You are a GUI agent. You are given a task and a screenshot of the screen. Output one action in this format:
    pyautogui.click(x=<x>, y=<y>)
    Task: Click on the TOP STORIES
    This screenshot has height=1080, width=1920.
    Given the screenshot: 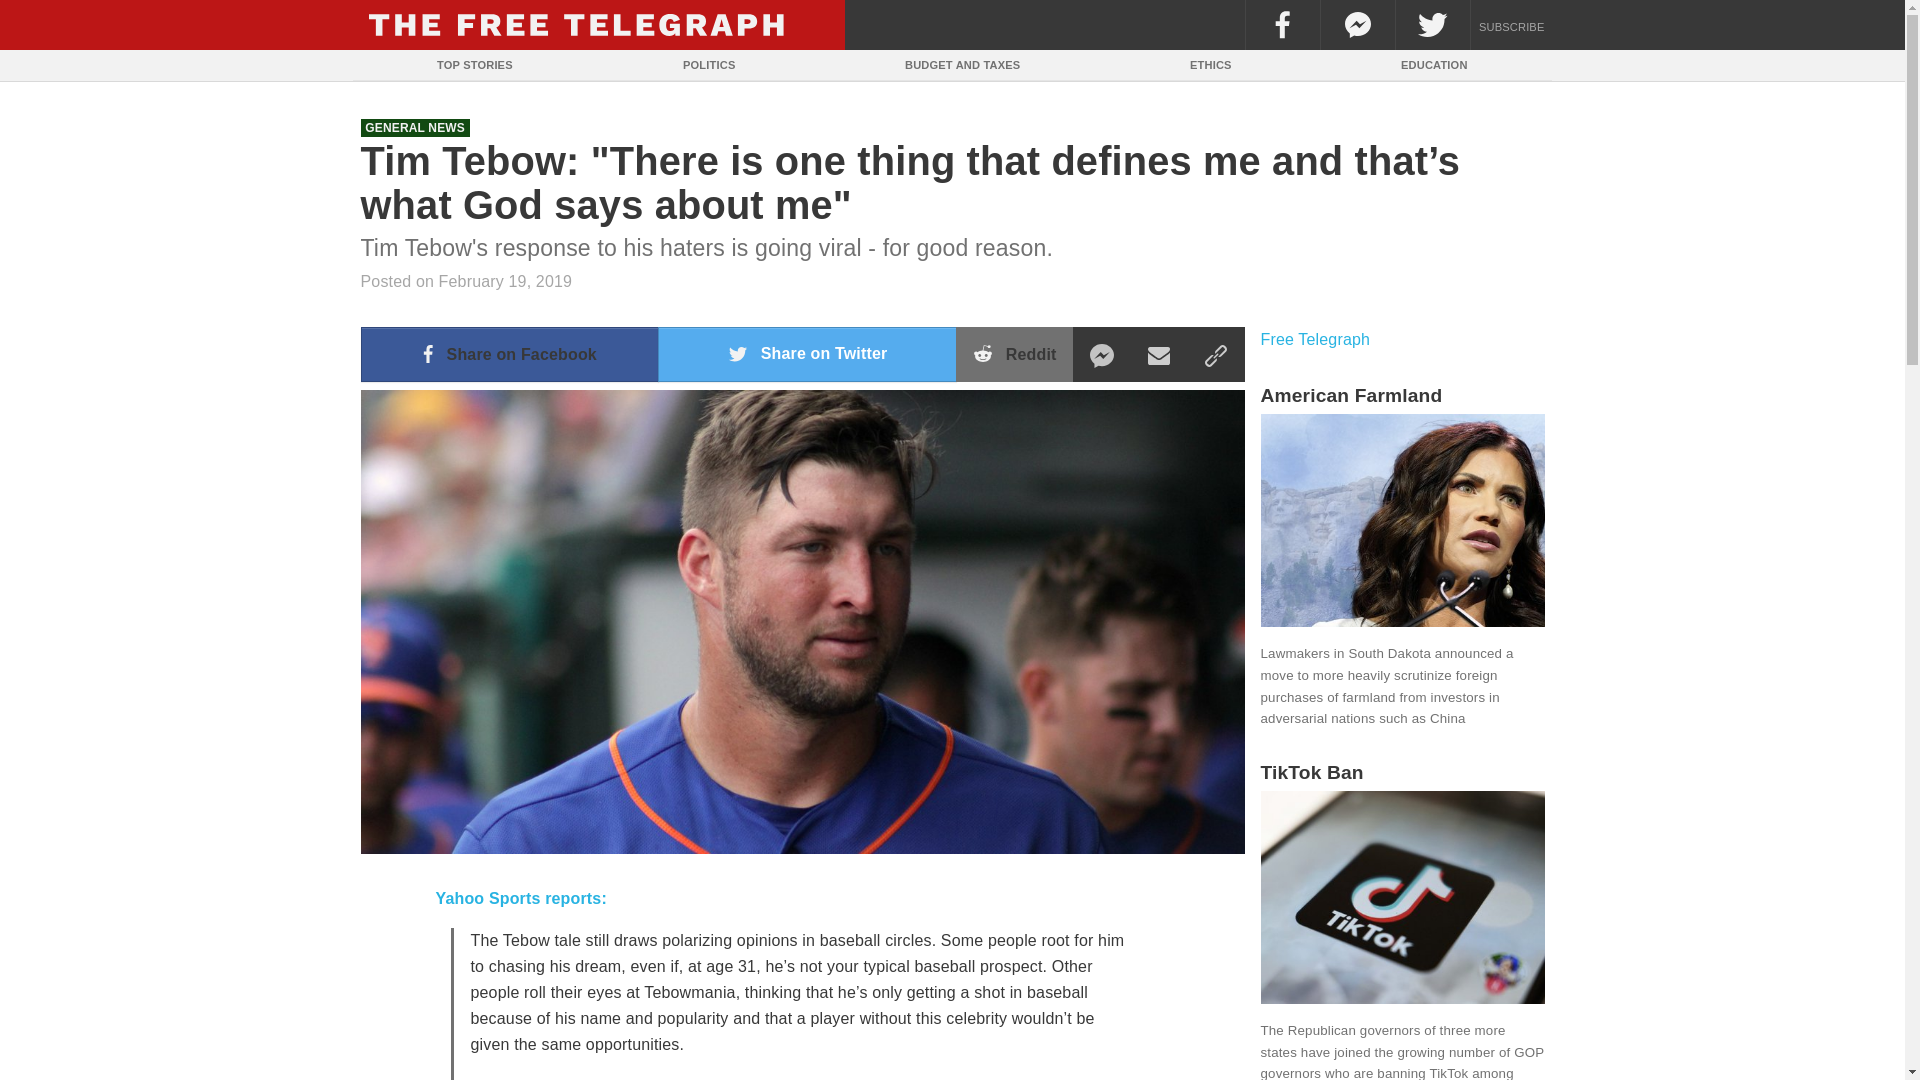 What is the action you would take?
    pyautogui.click(x=474, y=64)
    